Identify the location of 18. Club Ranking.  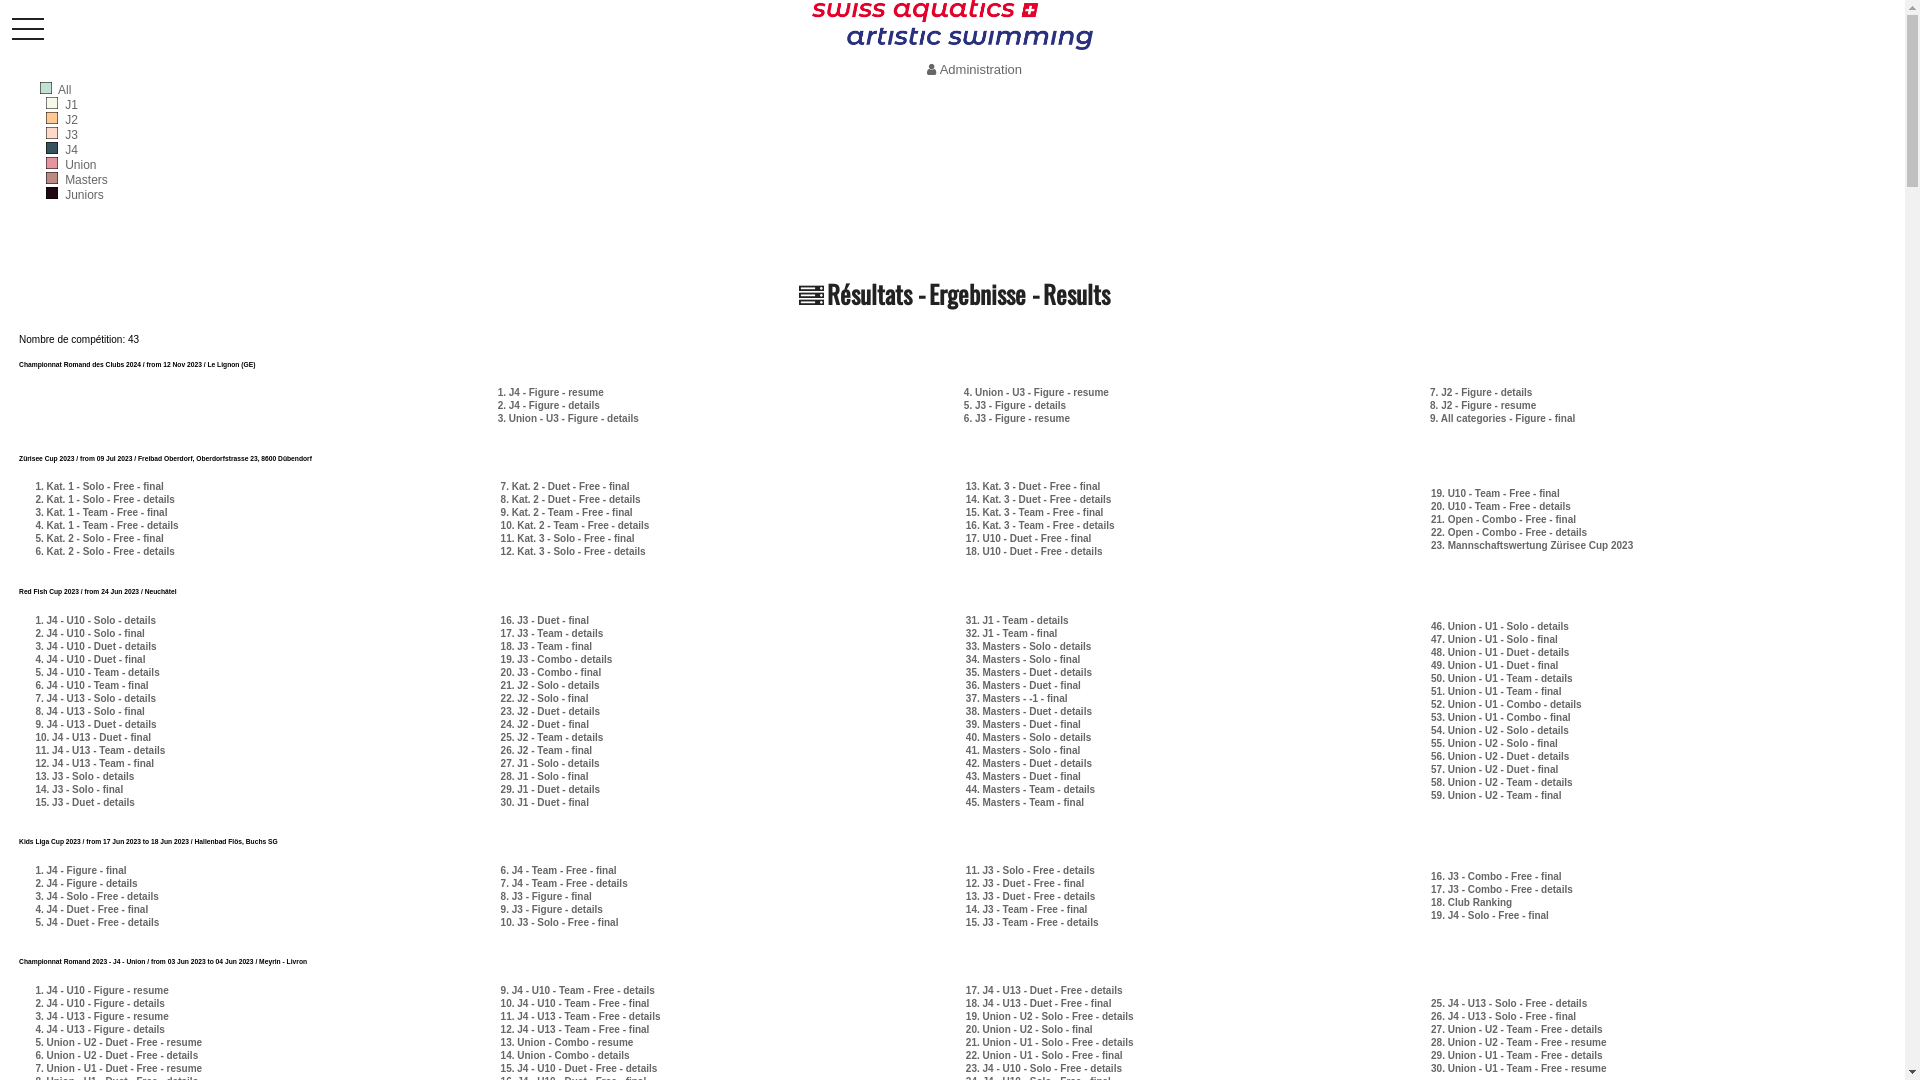
(1472, 902).